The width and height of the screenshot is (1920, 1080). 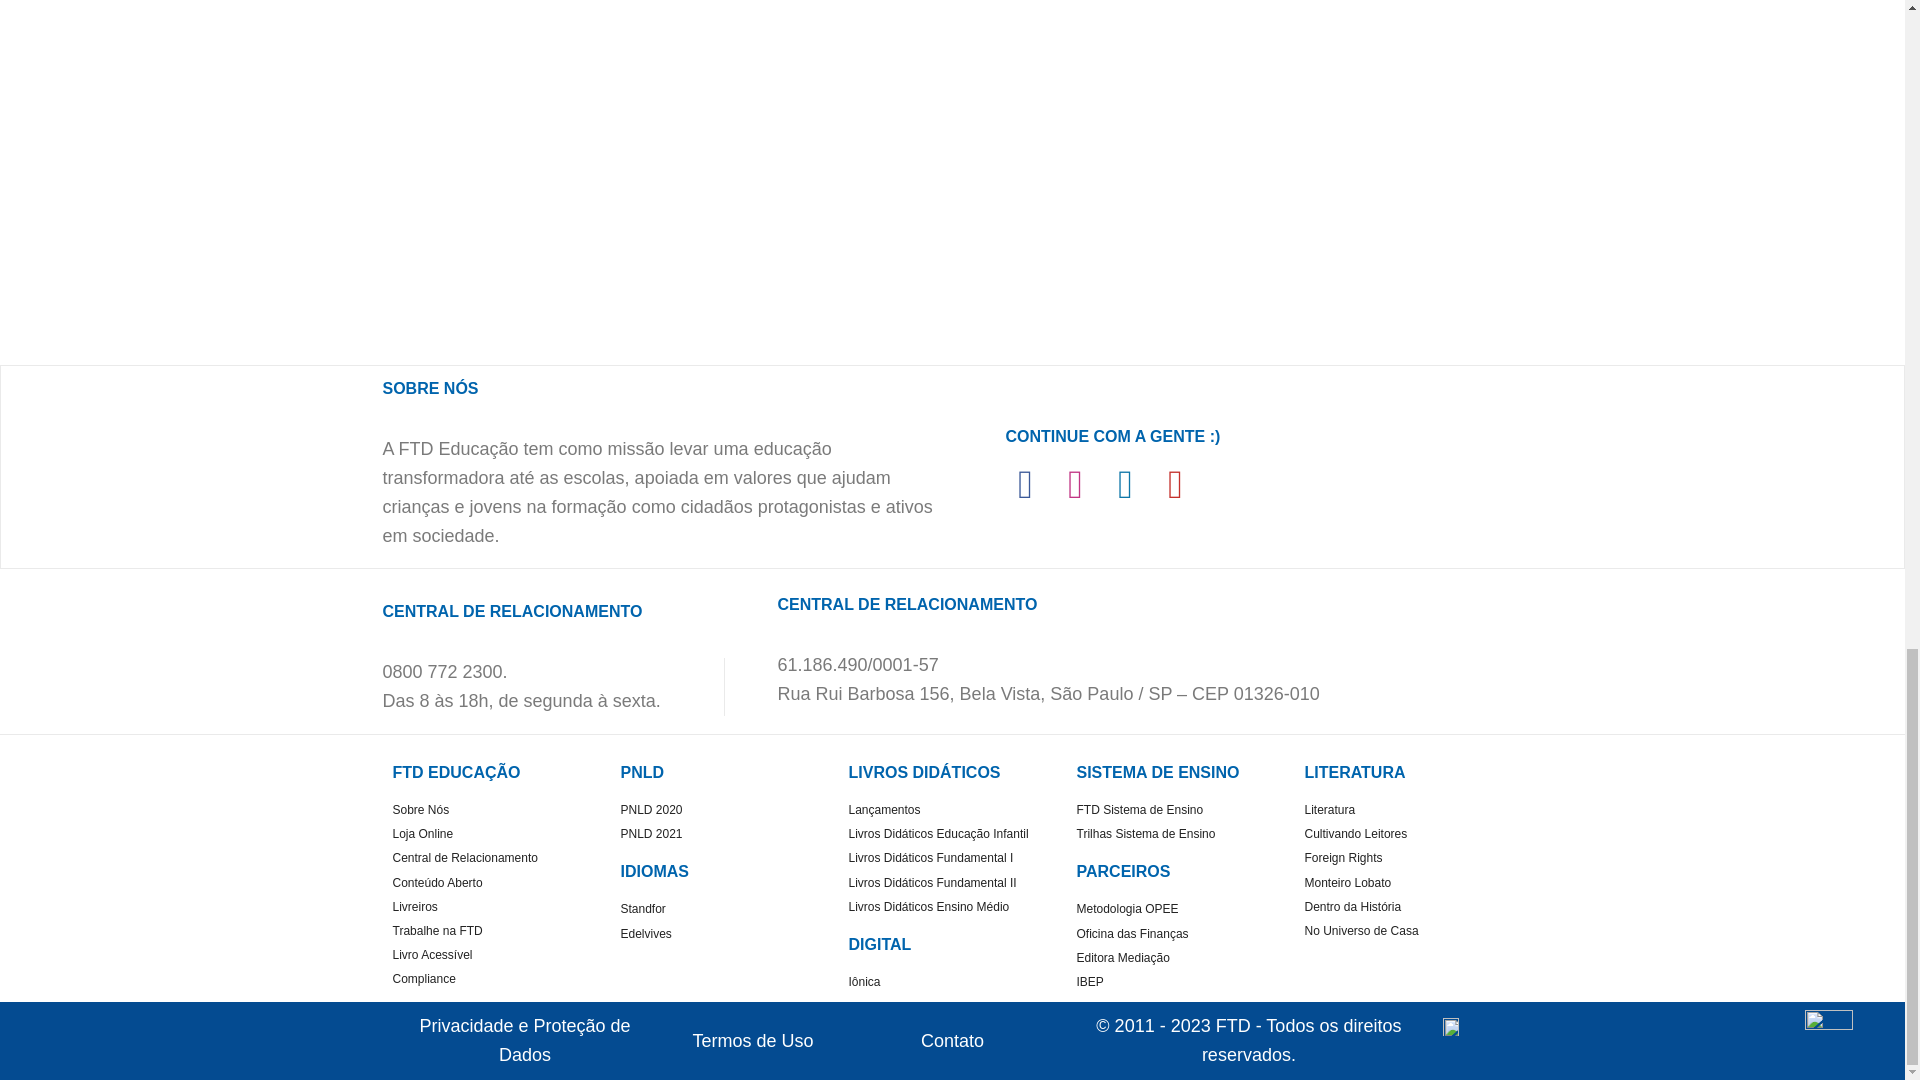 What do you see at coordinates (724, 934) in the screenshot?
I see `Edelvives` at bounding box center [724, 934].